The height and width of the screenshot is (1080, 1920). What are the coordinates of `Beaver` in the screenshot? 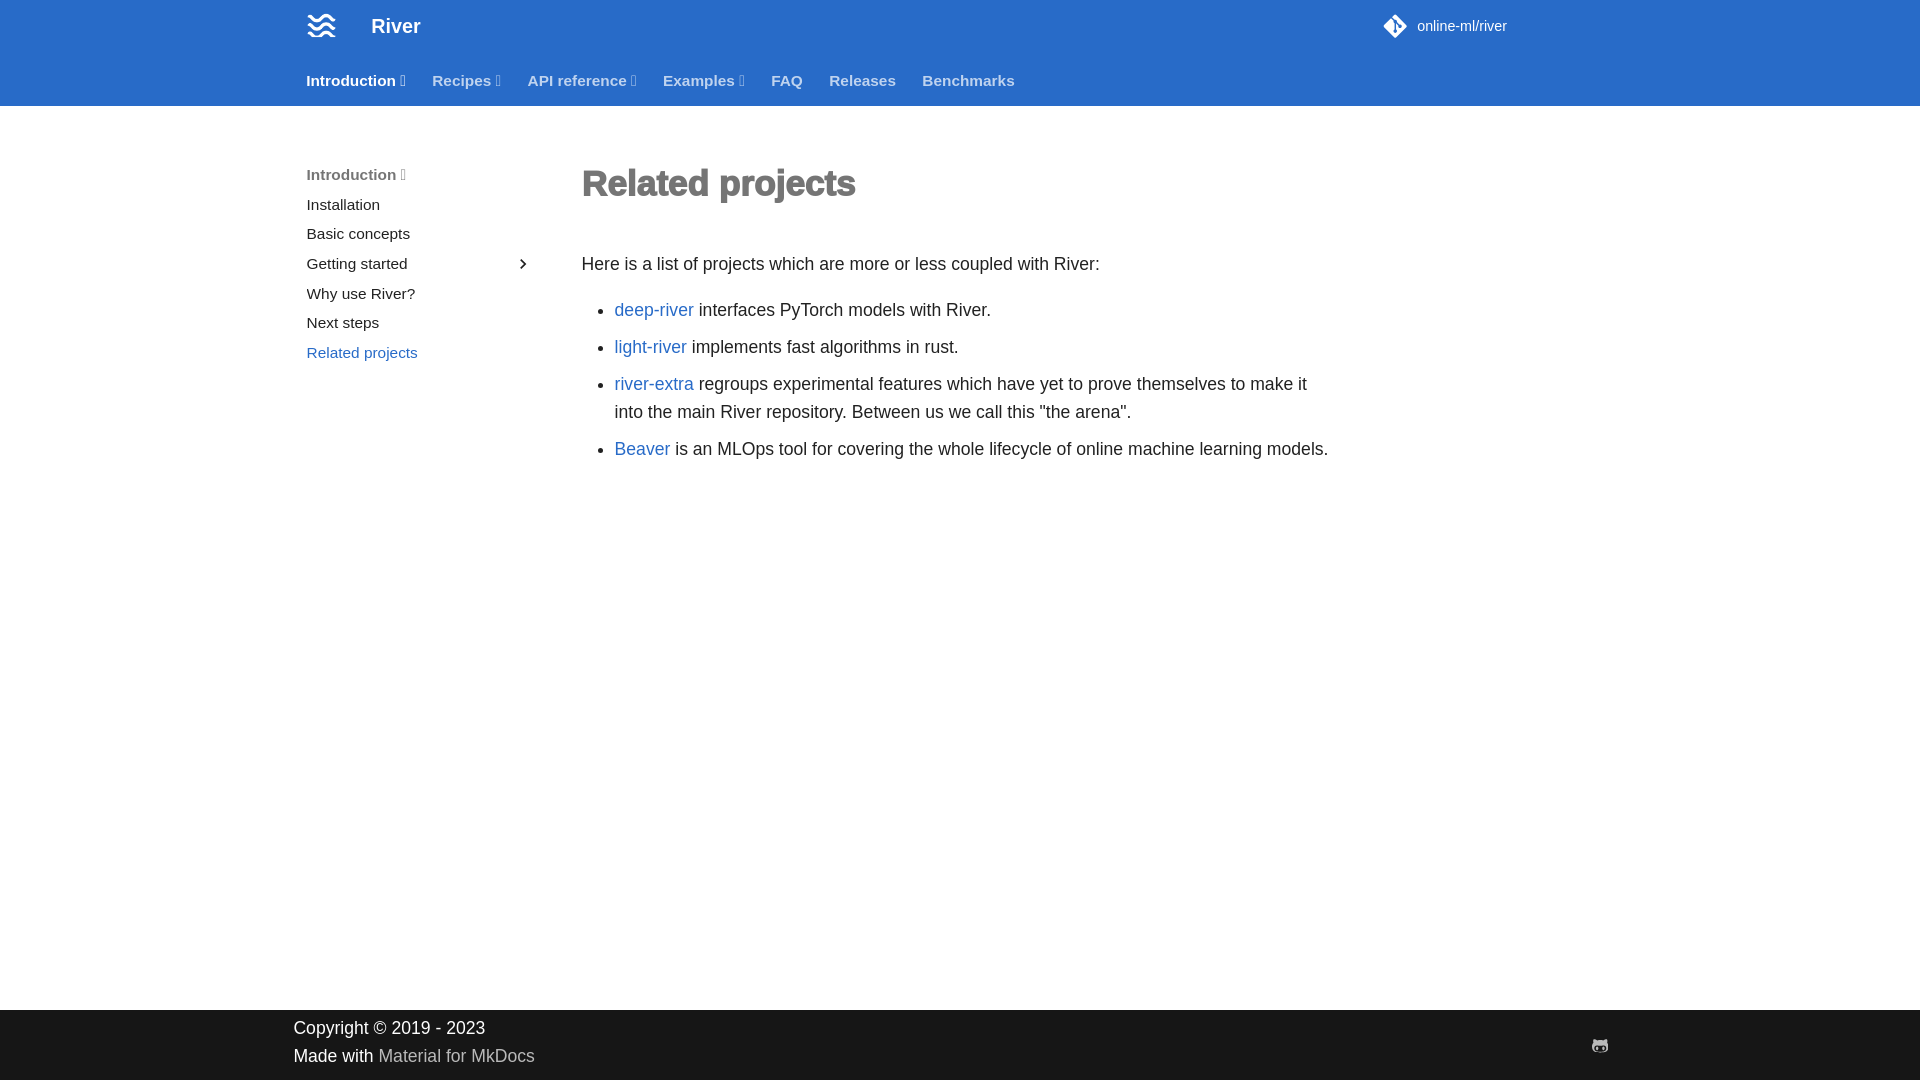 It's located at (642, 448).